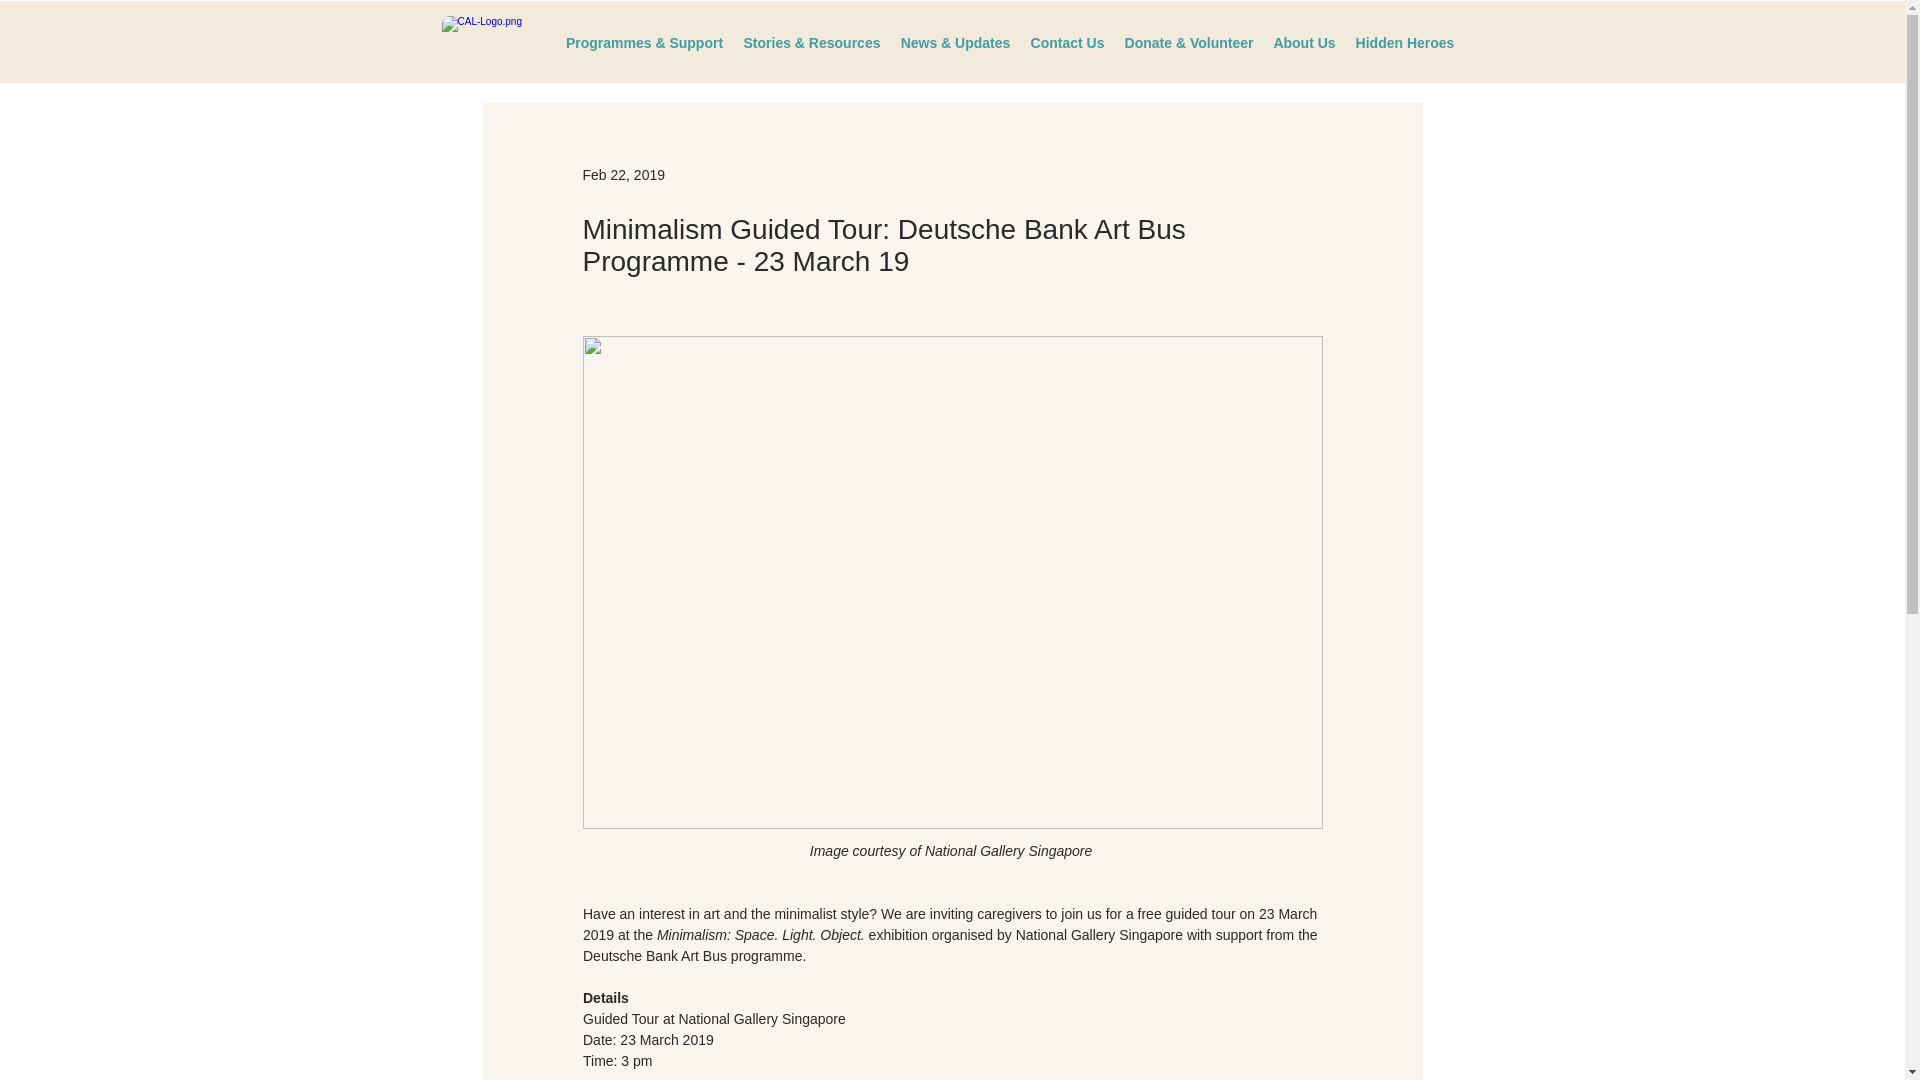 This screenshot has height=1080, width=1920. I want to click on Home, so click(493, 40).